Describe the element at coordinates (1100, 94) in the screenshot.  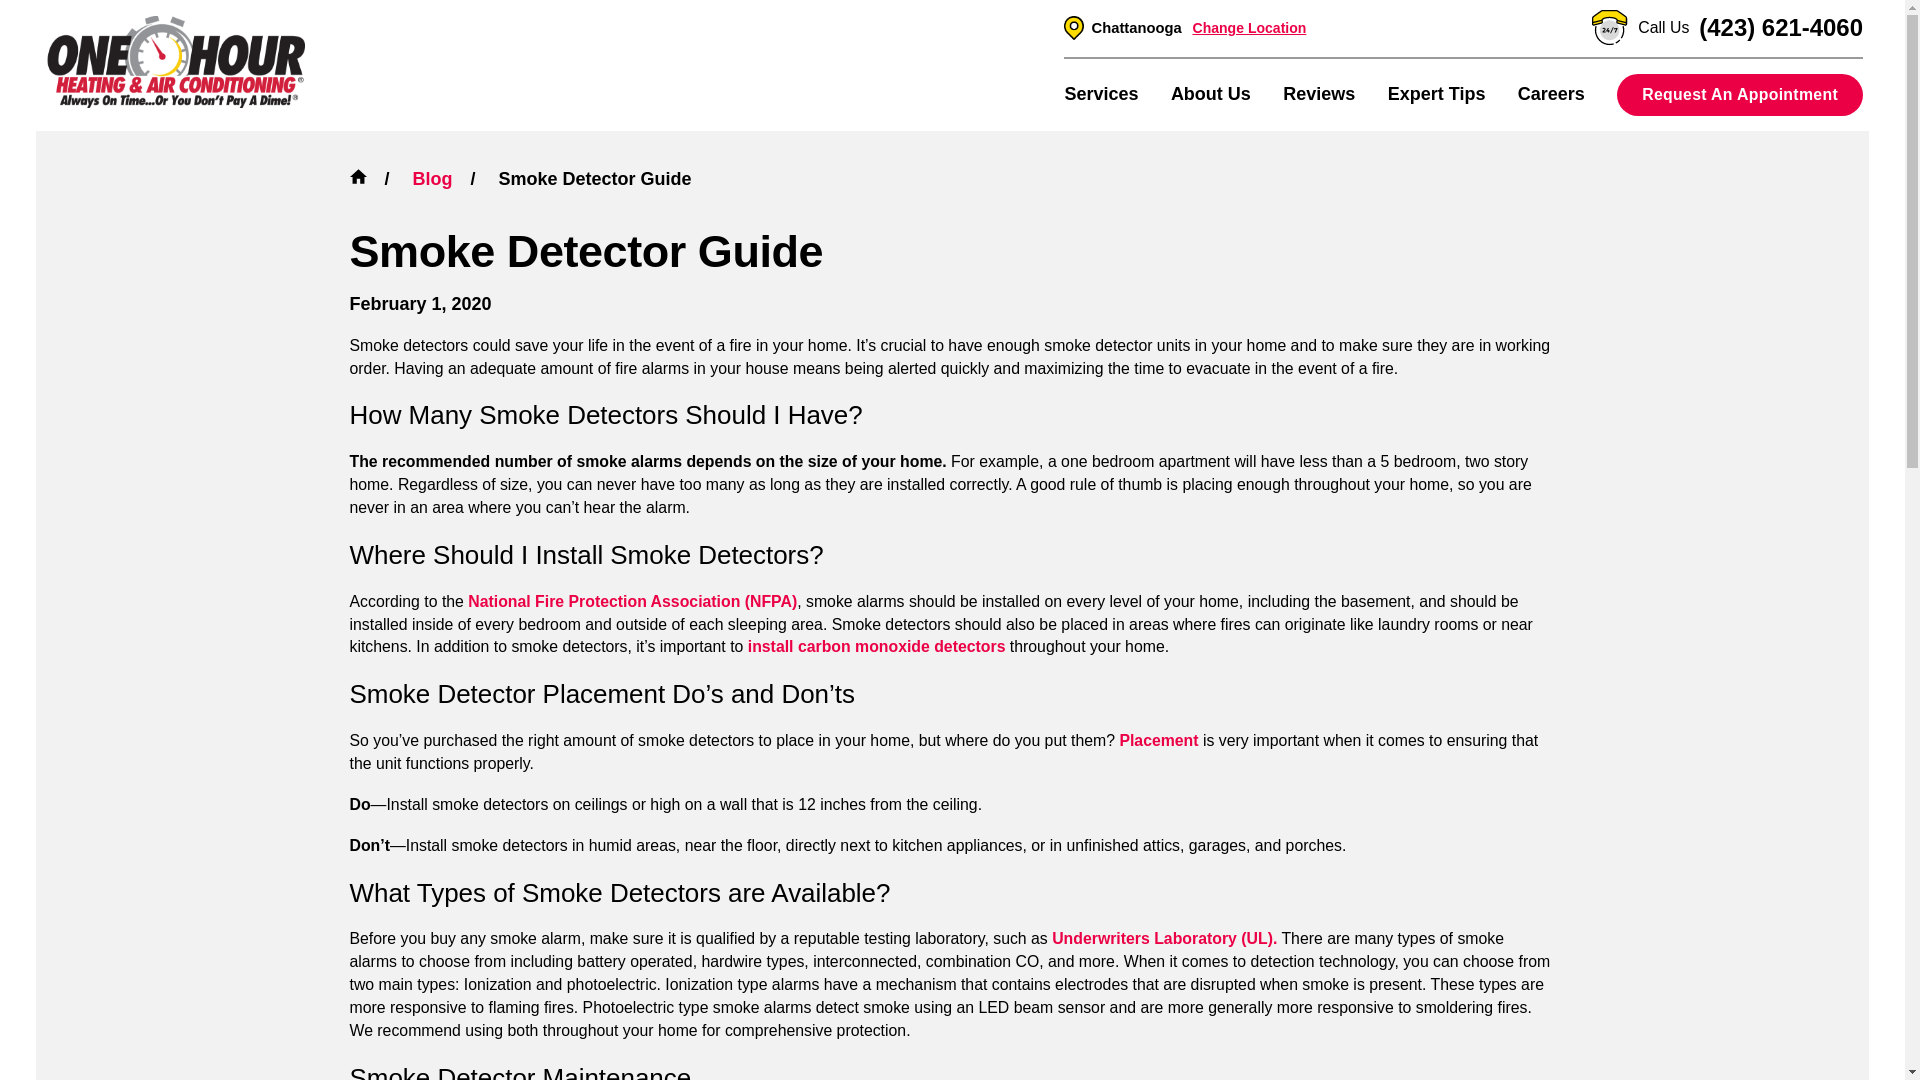
I see `Services` at that location.